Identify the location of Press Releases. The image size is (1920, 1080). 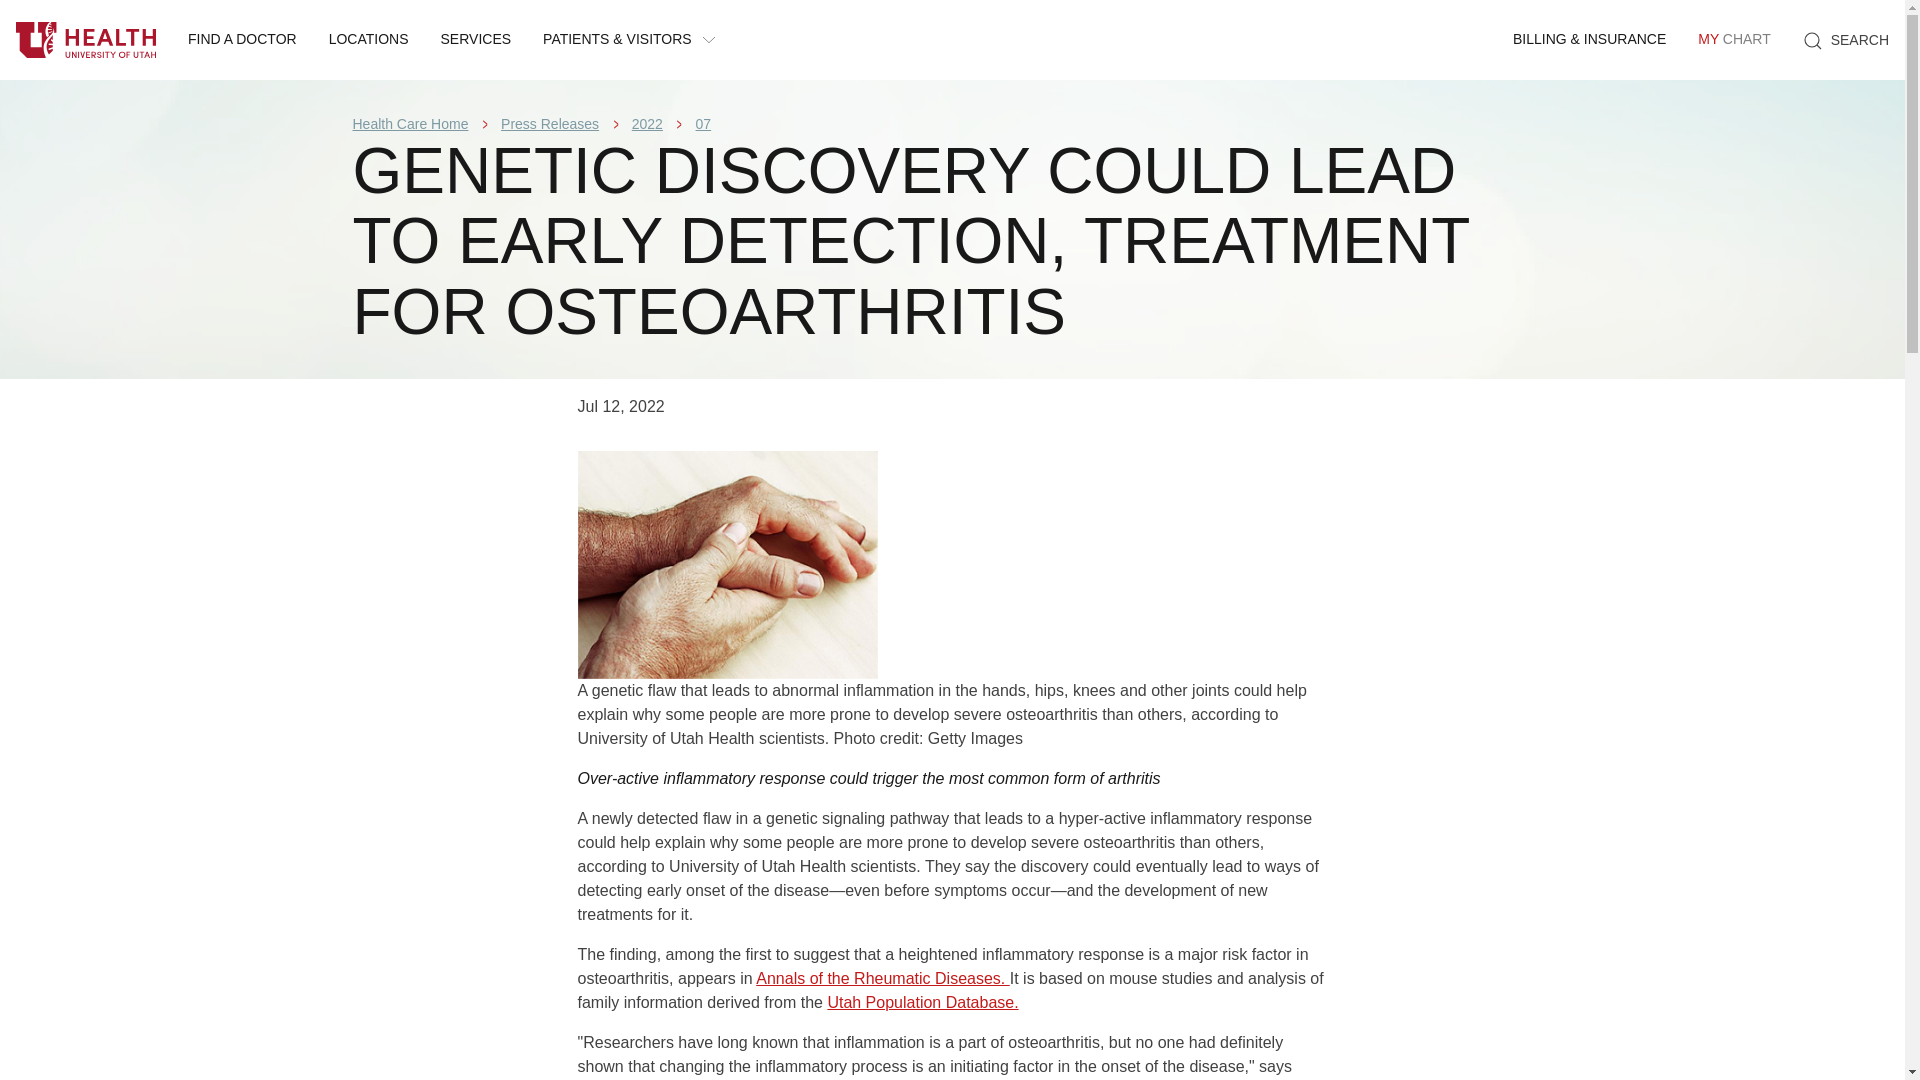
(550, 123).